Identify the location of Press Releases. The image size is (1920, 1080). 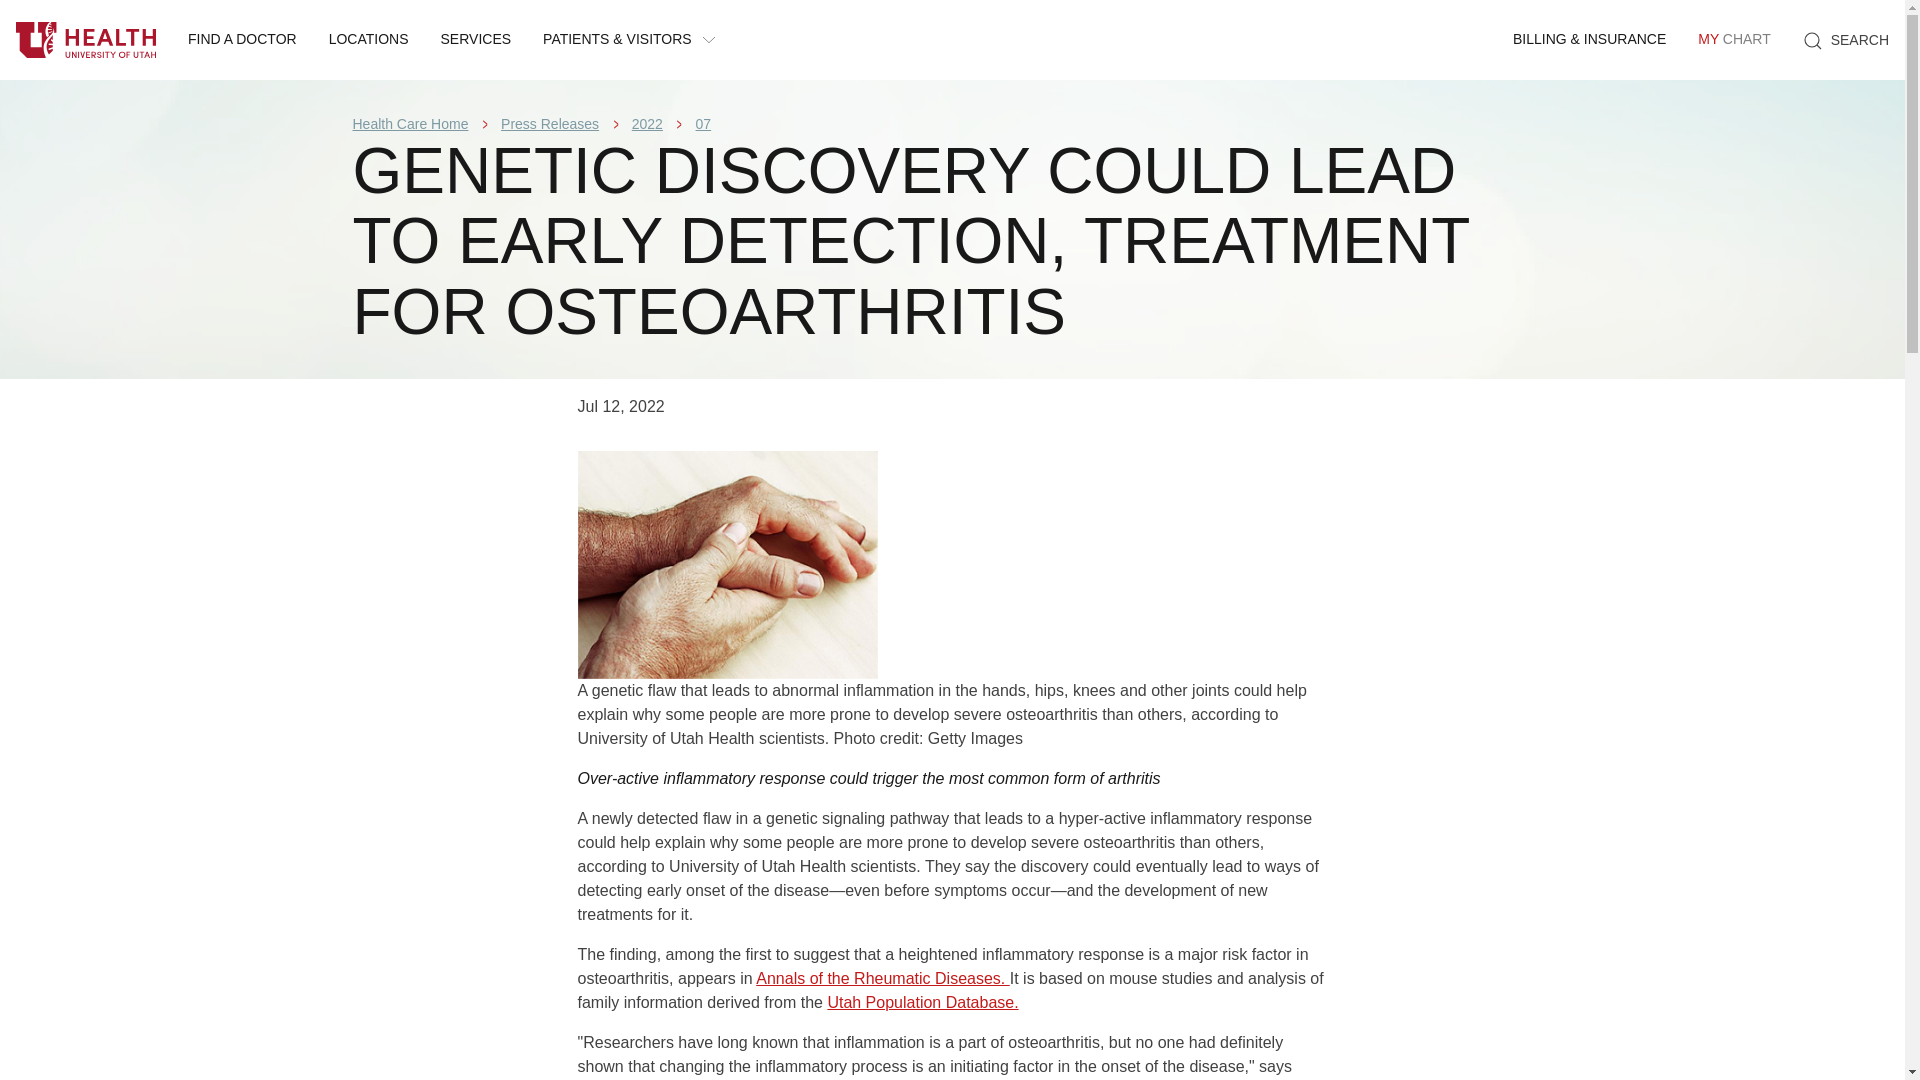
(550, 123).